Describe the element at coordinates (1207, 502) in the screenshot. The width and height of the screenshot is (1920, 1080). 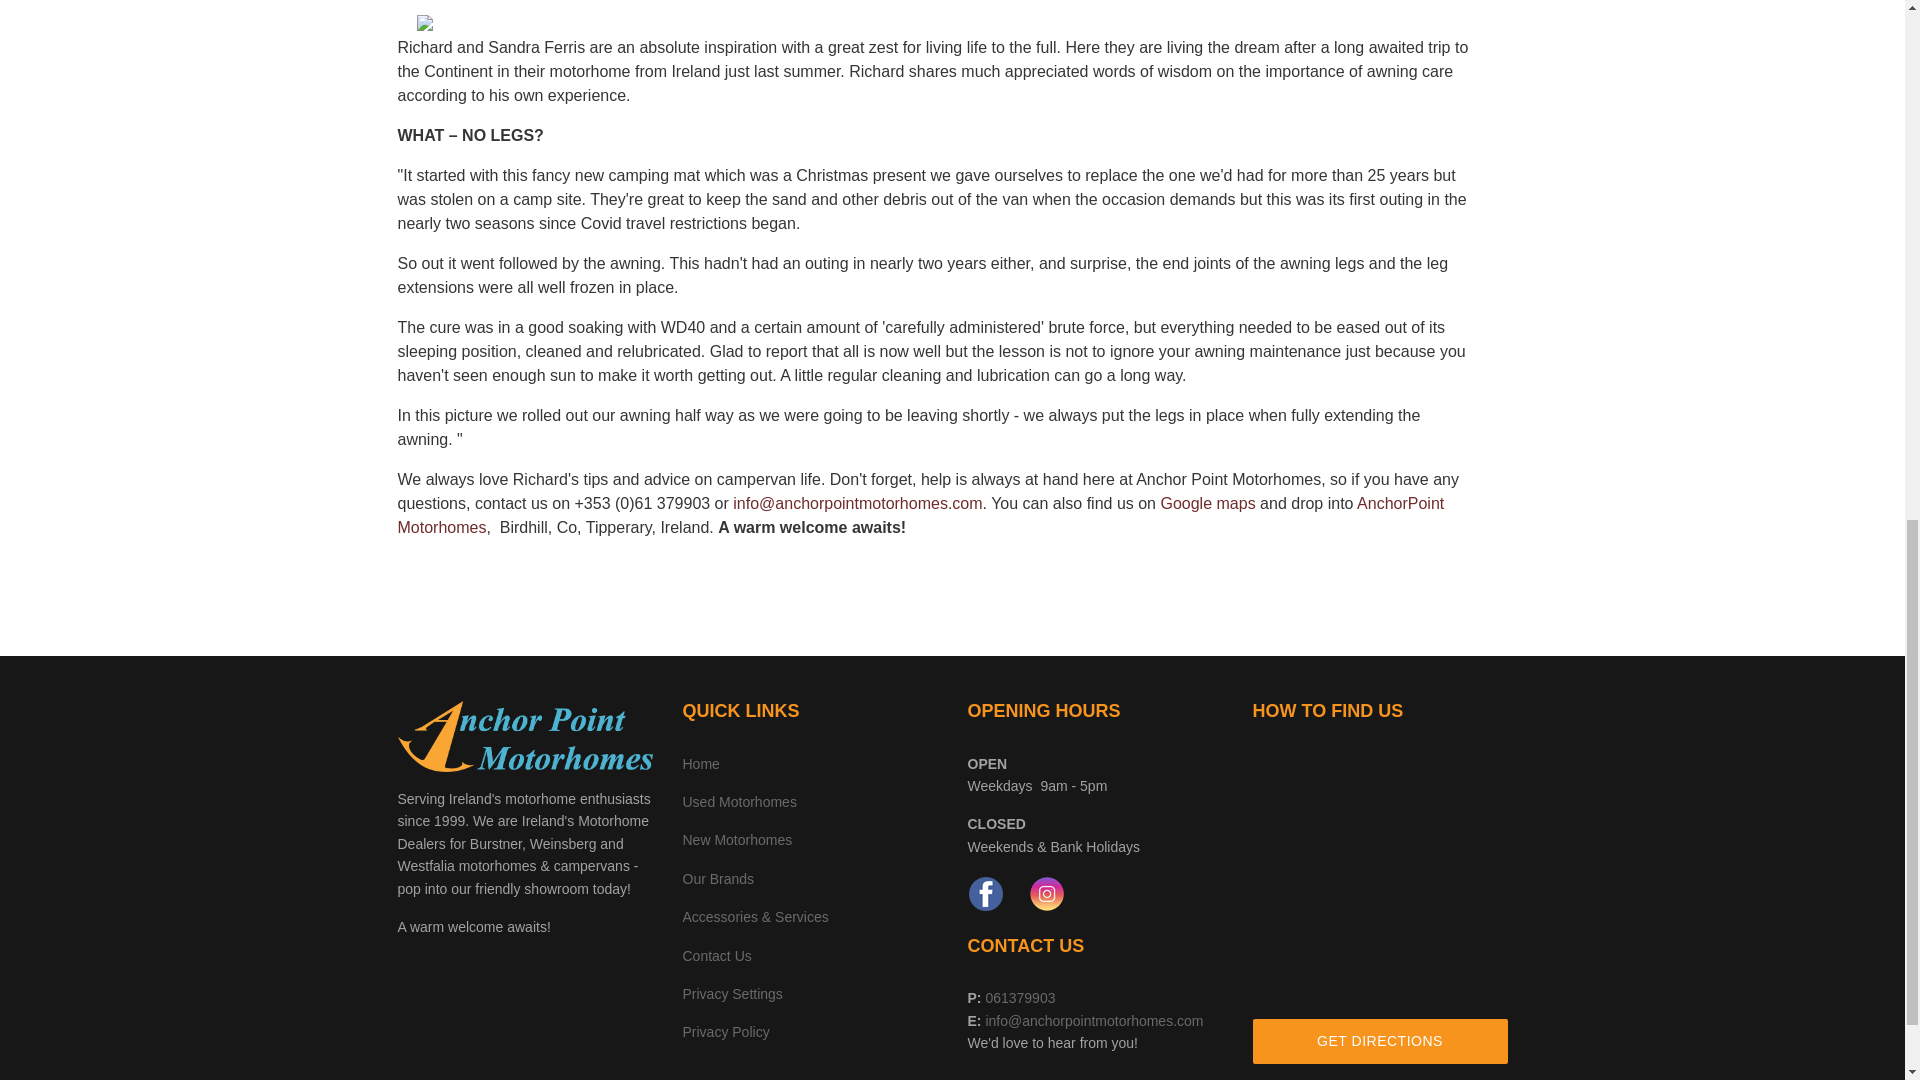
I see `Google maps` at that location.